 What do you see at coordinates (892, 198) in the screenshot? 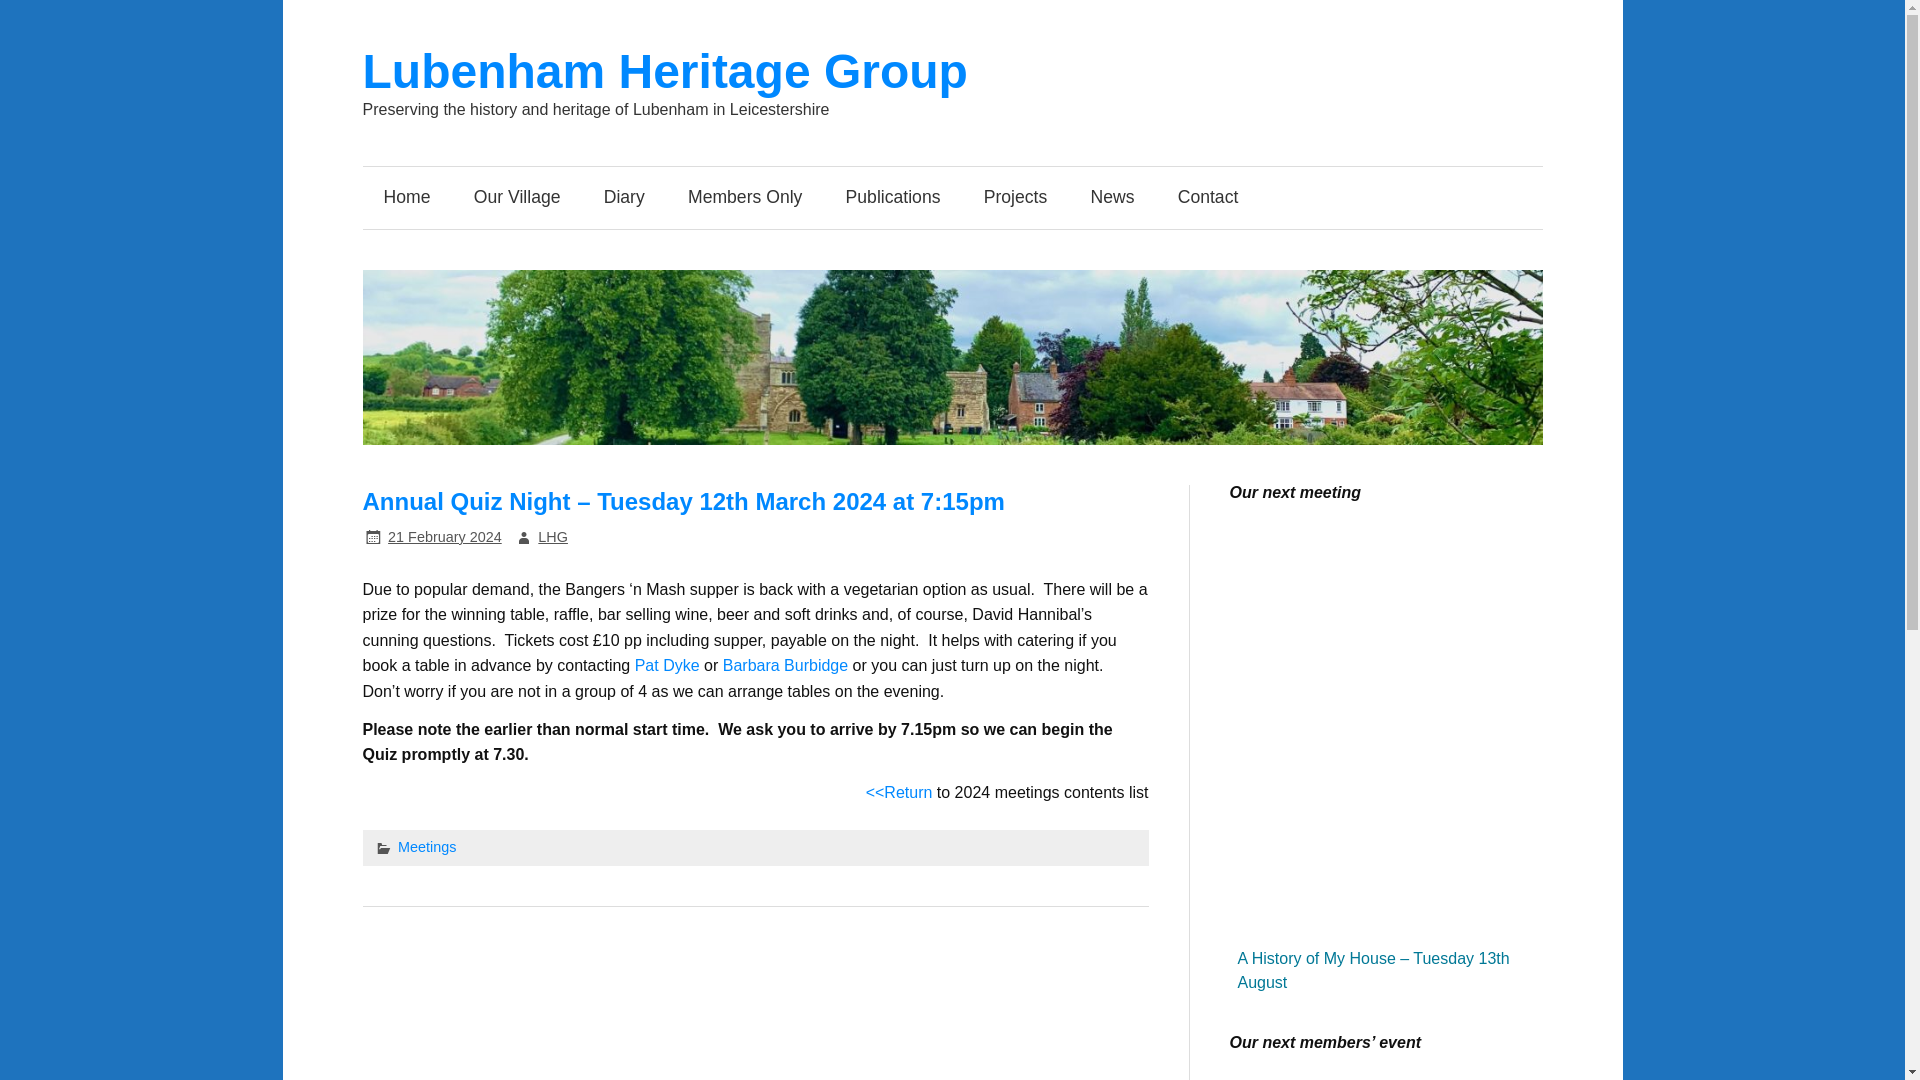
I see `Publications` at bounding box center [892, 198].